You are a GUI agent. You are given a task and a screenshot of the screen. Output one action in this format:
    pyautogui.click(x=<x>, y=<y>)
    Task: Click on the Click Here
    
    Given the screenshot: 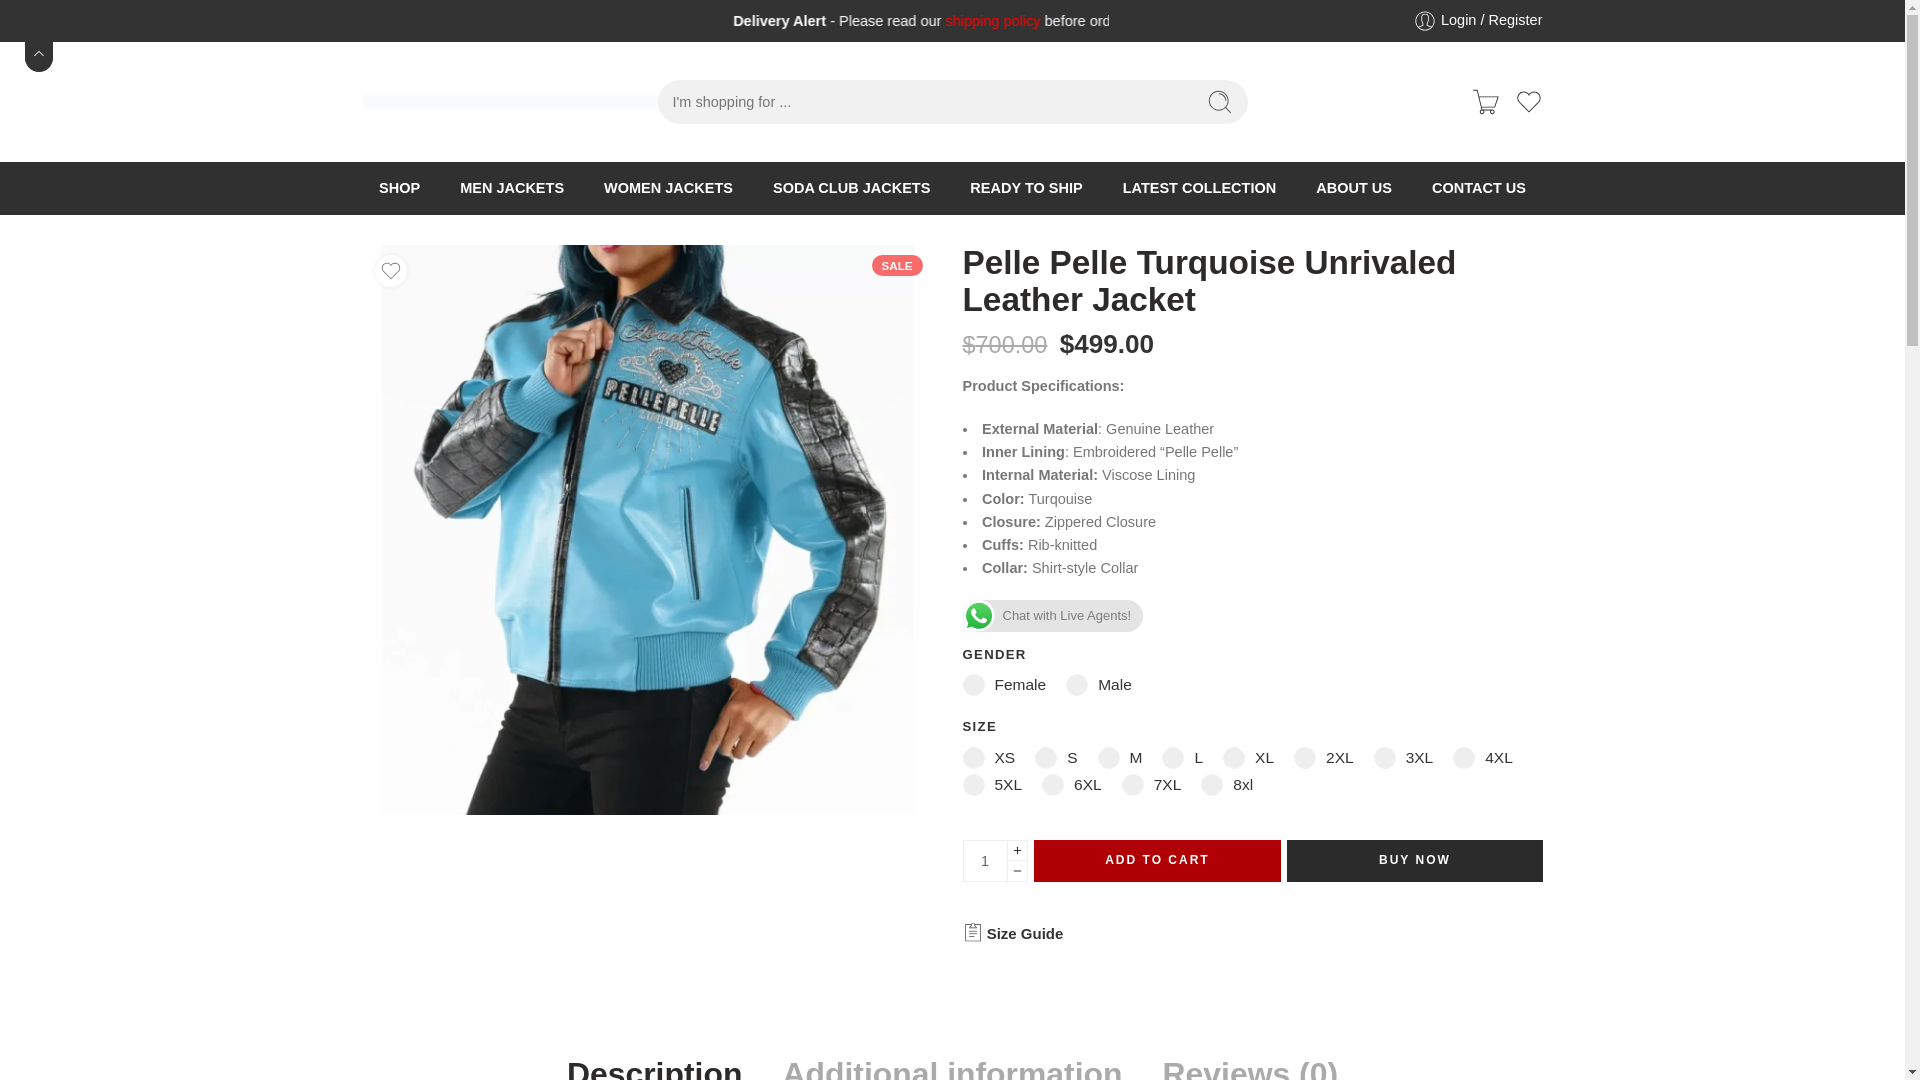 What is the action you would take?
    pyautogui.click(x=1811, y=20)
    